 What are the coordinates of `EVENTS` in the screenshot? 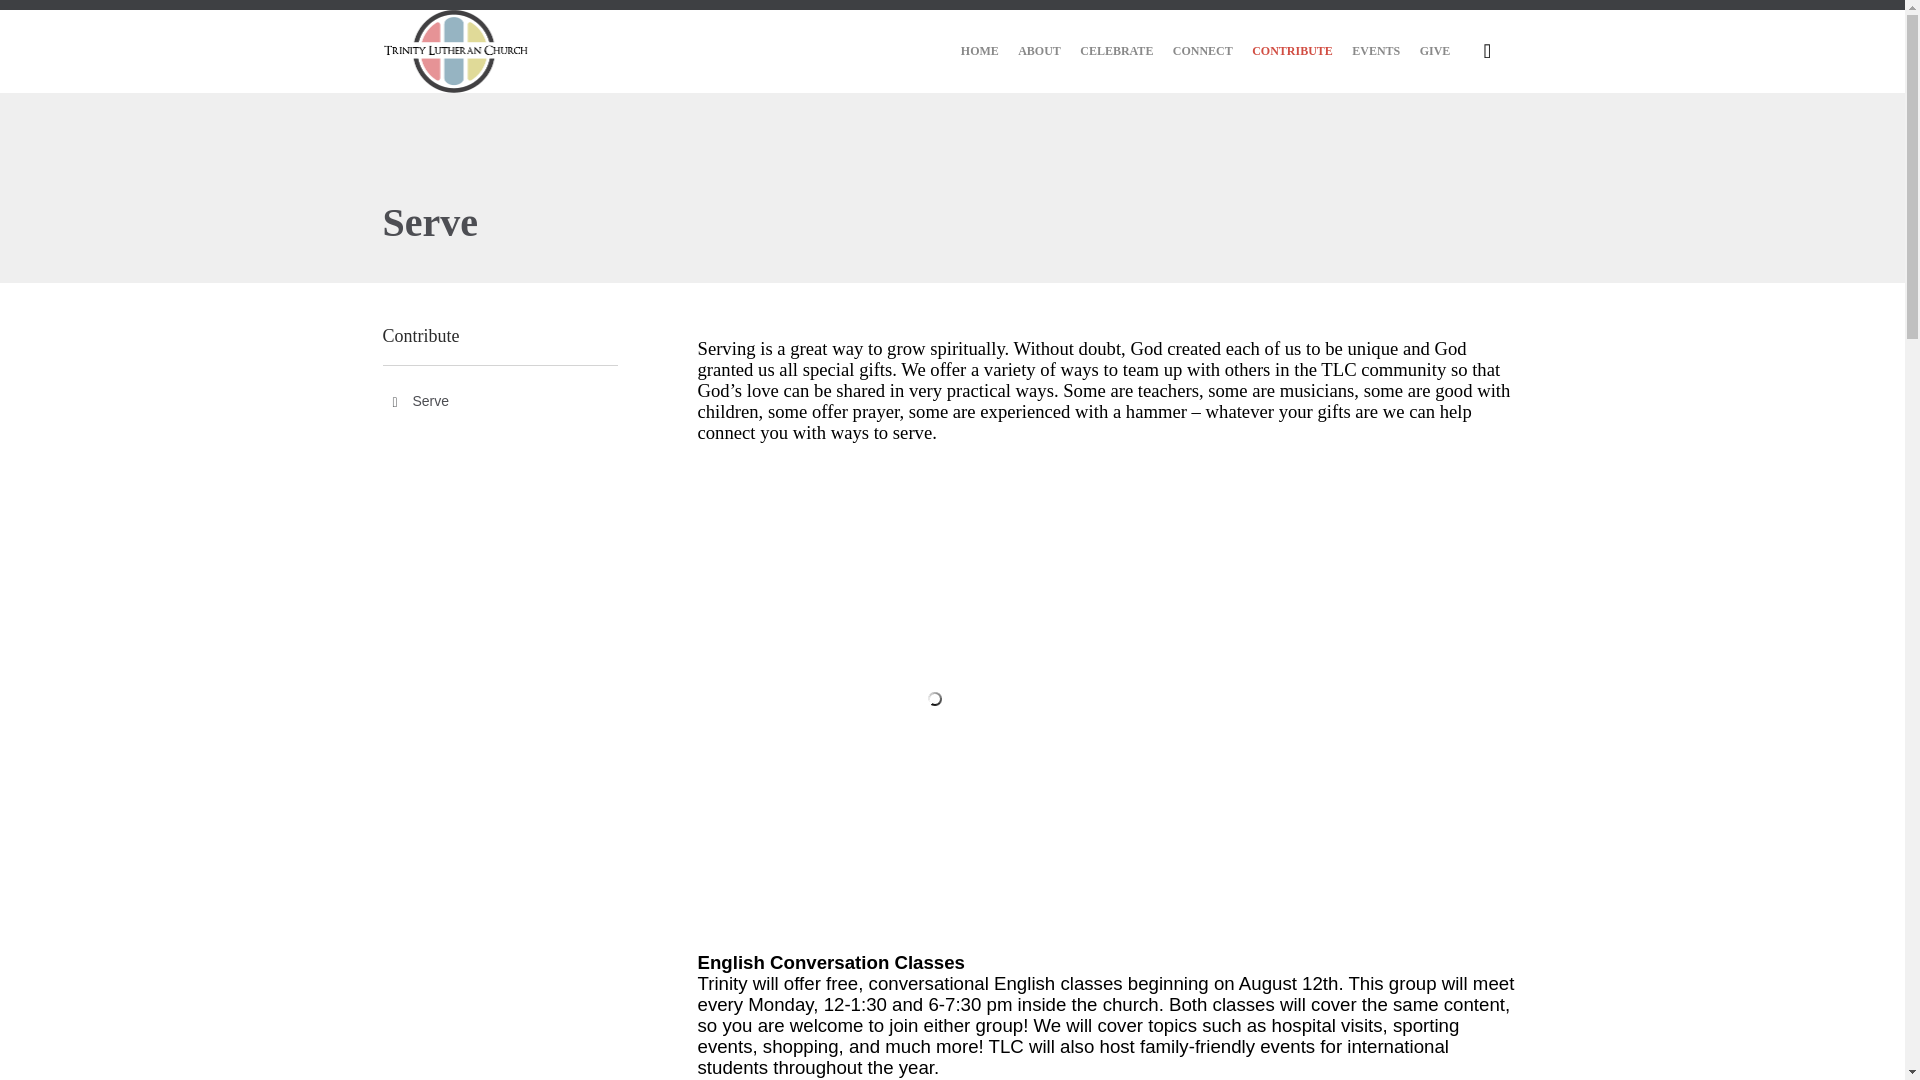 It's located at (1376, 52).